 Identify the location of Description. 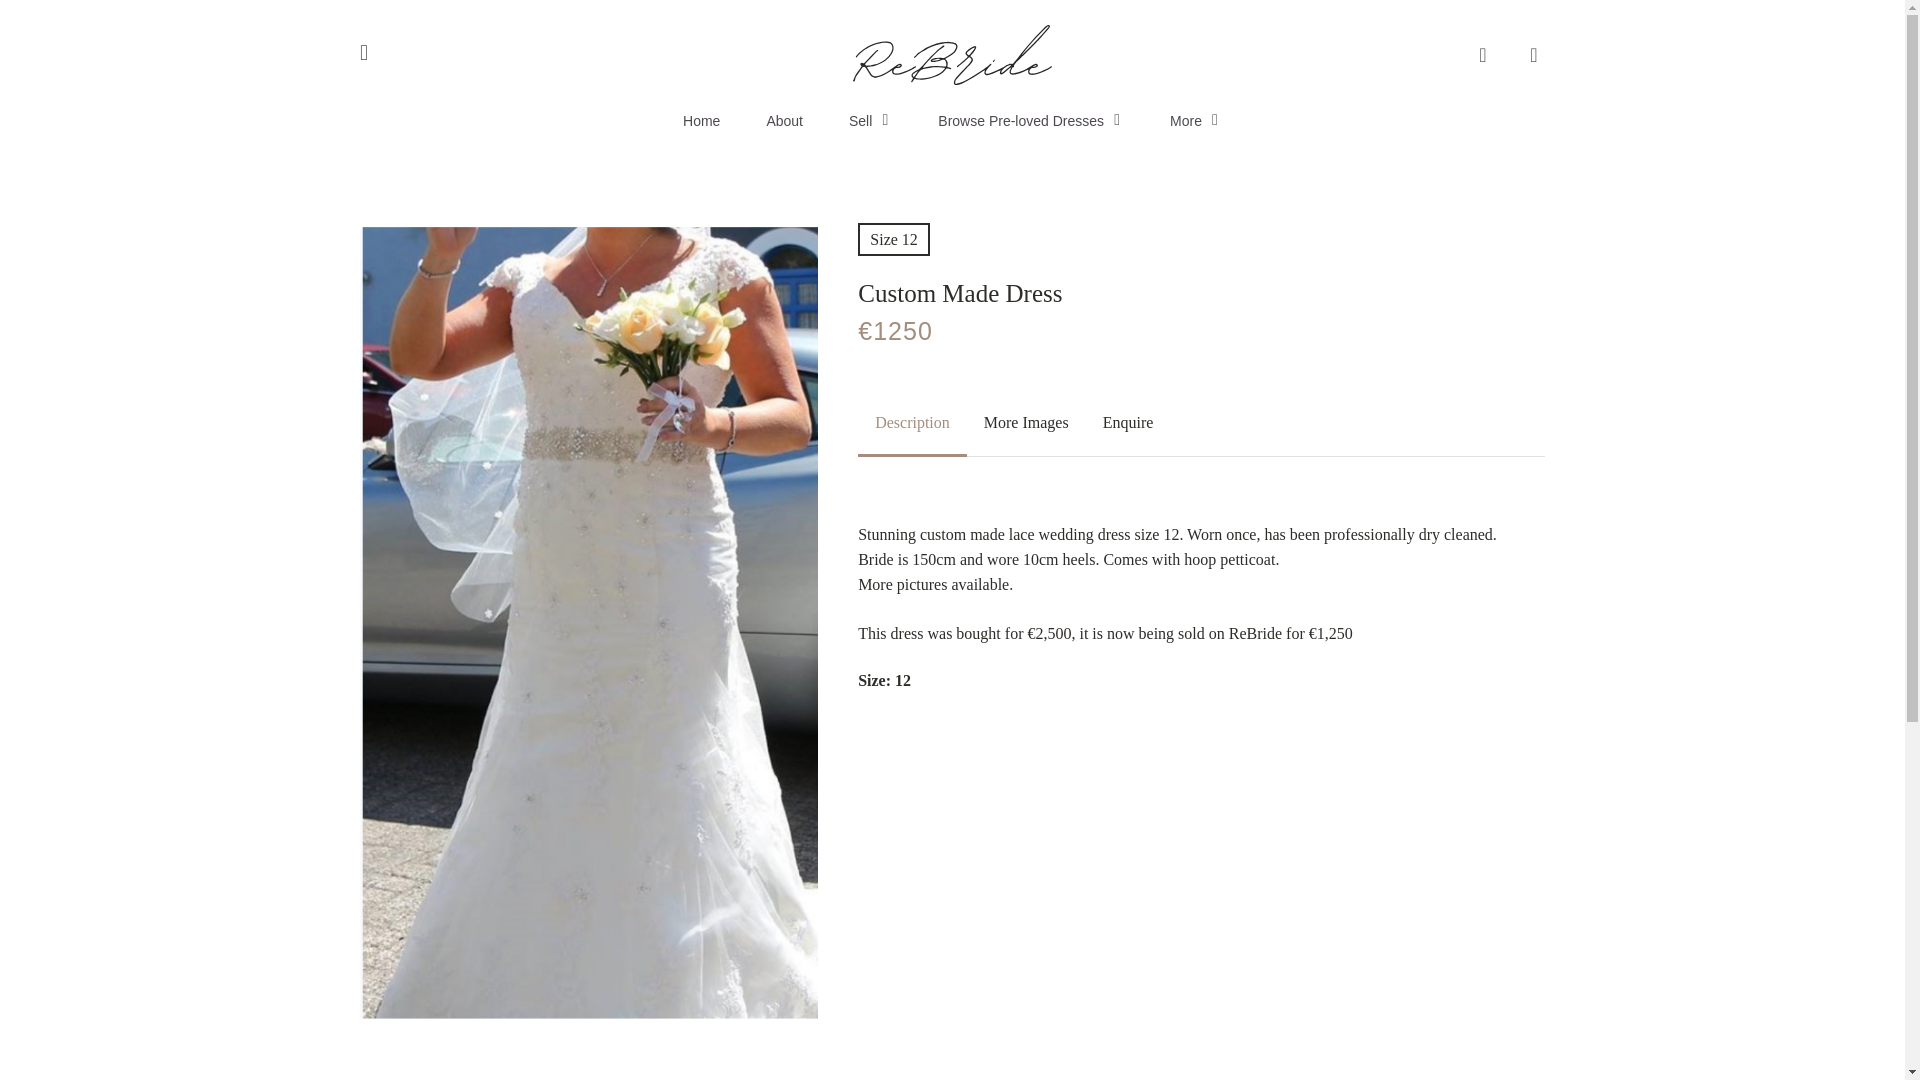
(912, 422).